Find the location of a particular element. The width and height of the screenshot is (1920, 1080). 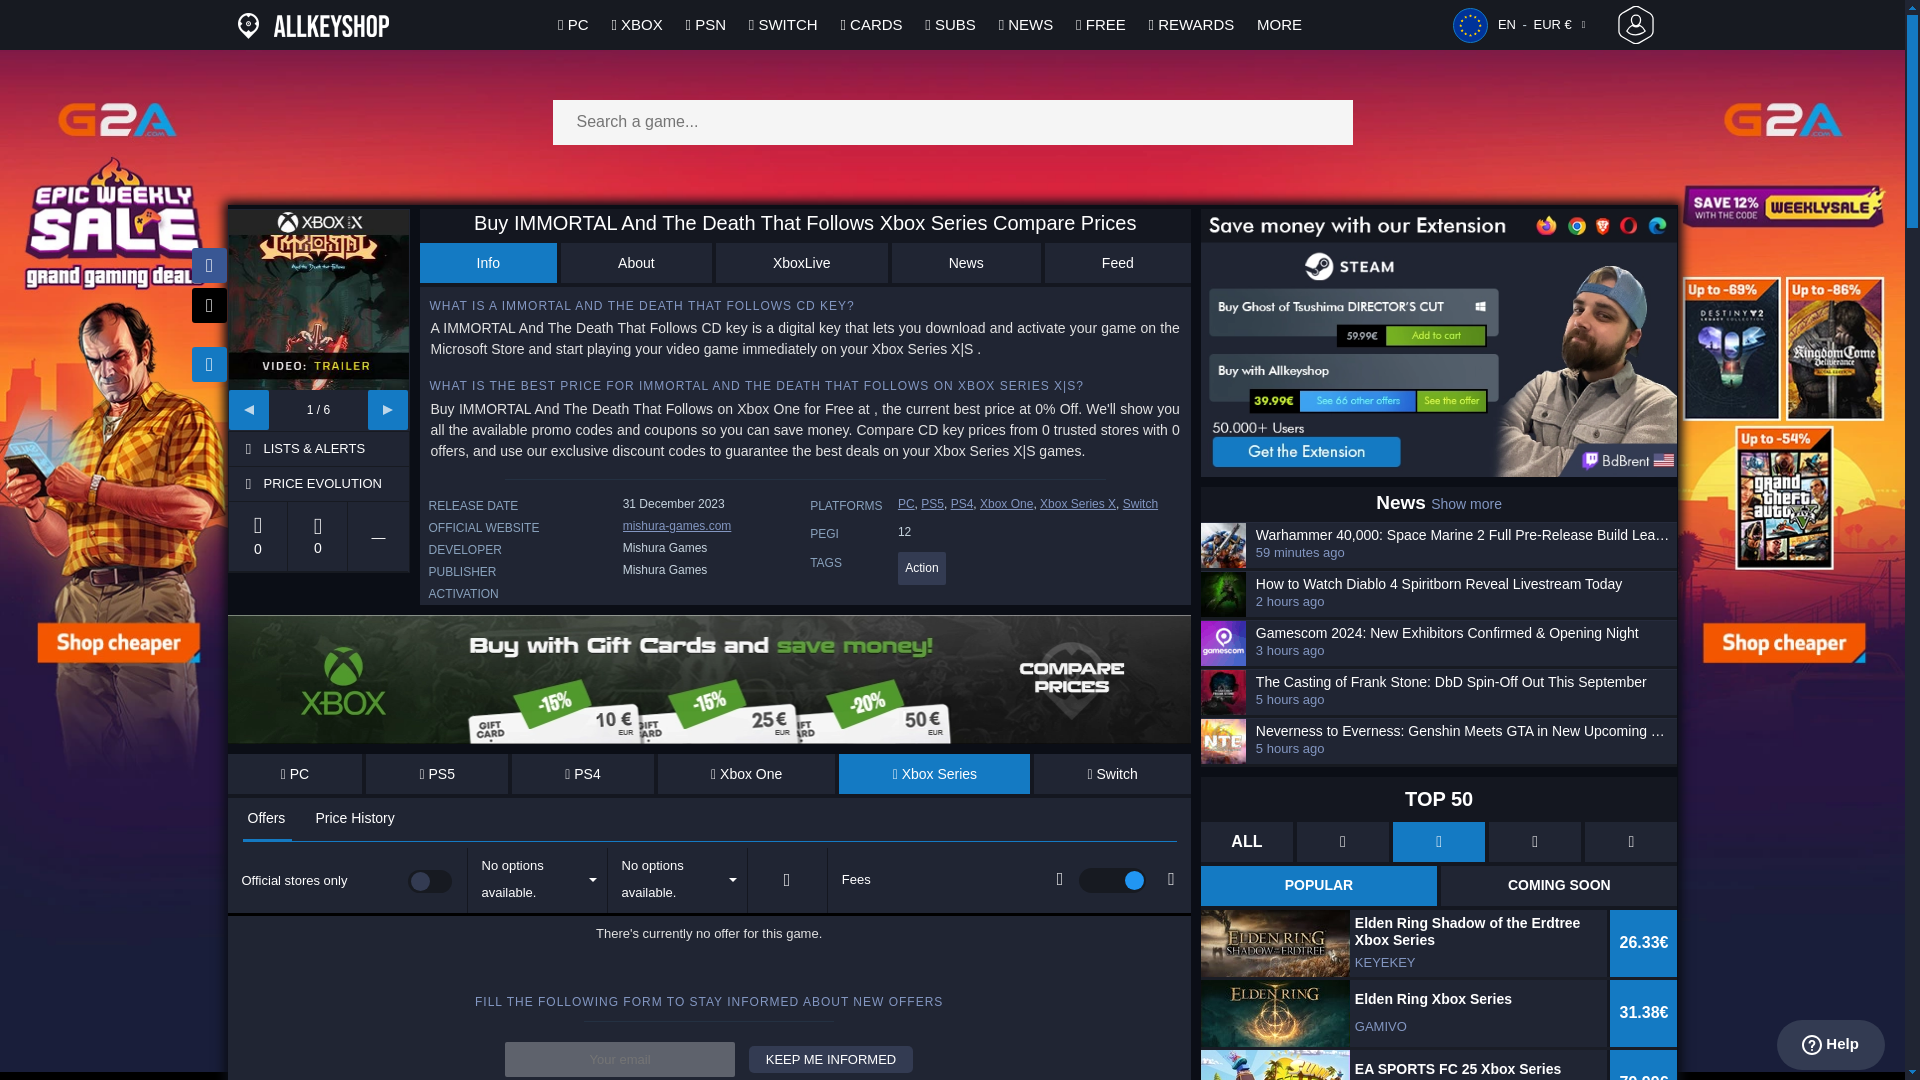

SWITCH is located at coordinates (784, 24).